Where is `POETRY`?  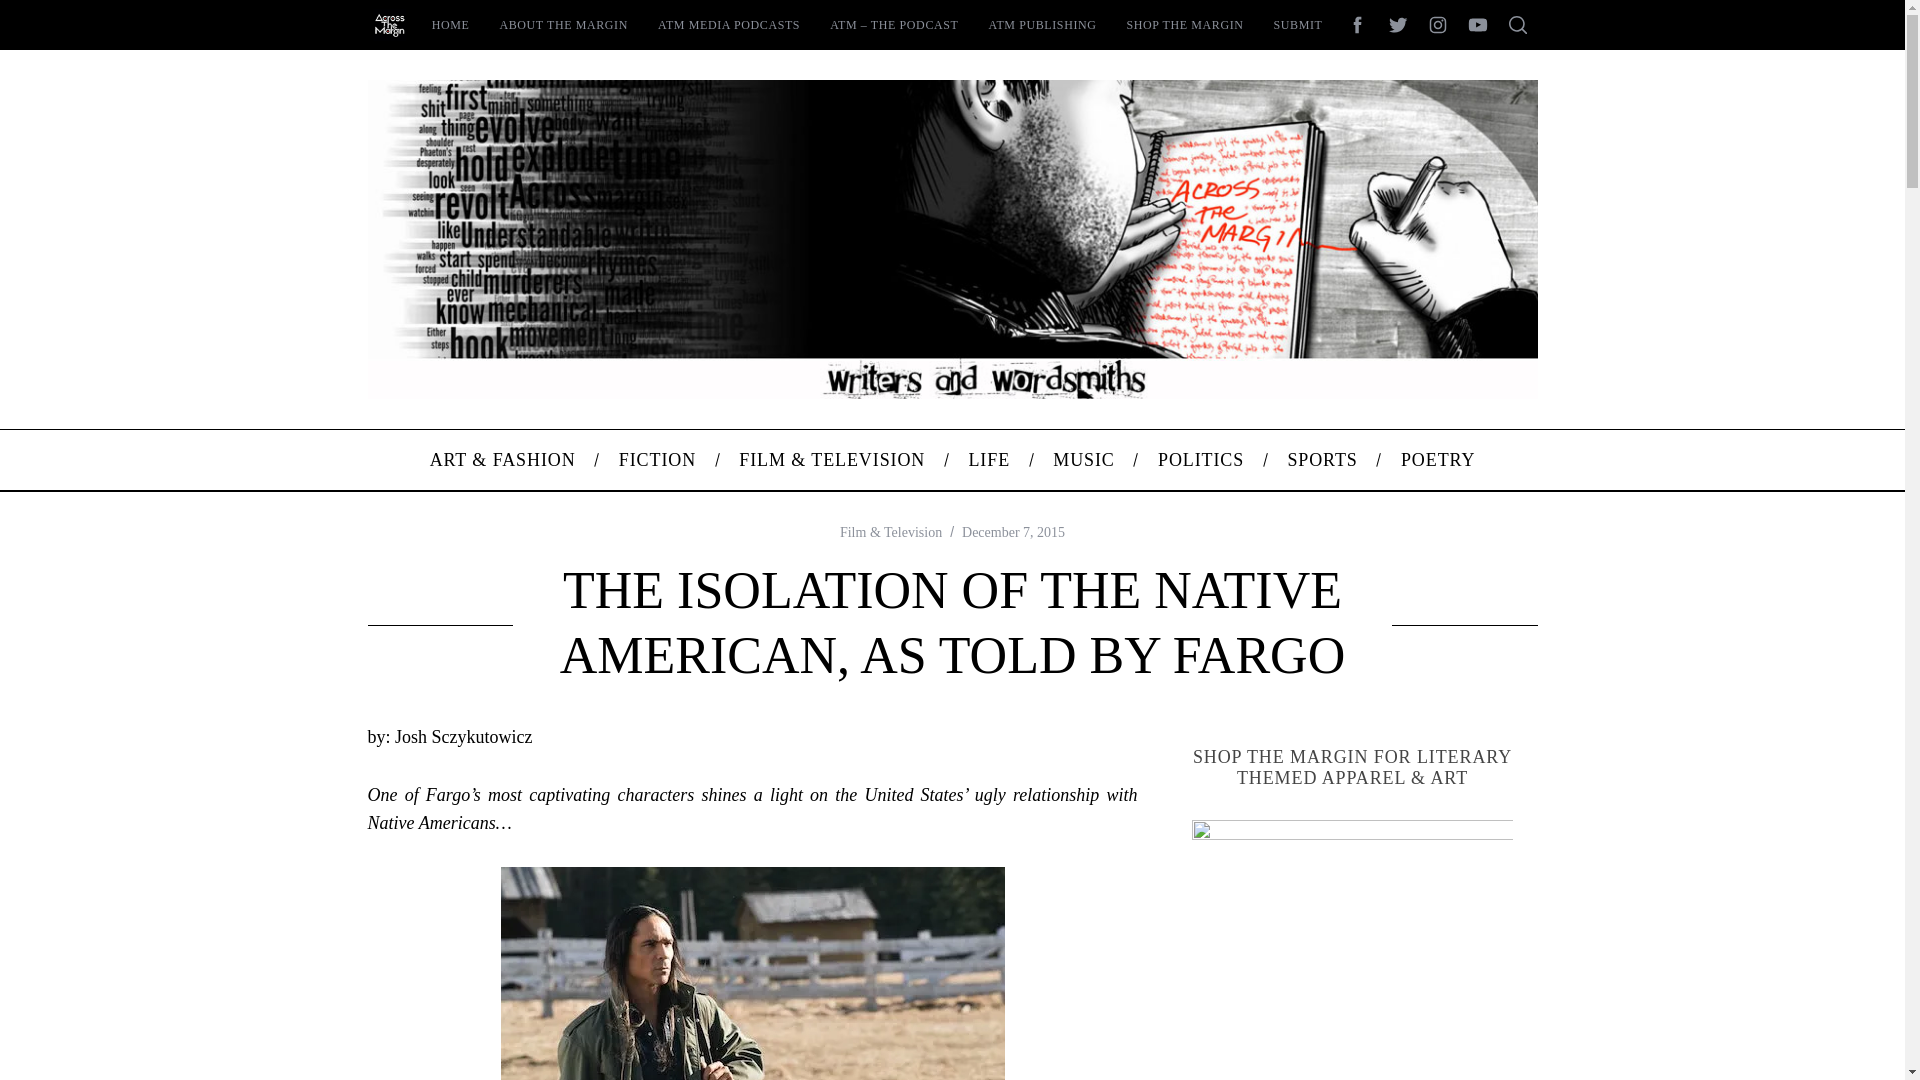
POETRY is located at coordinates (1438, 460).